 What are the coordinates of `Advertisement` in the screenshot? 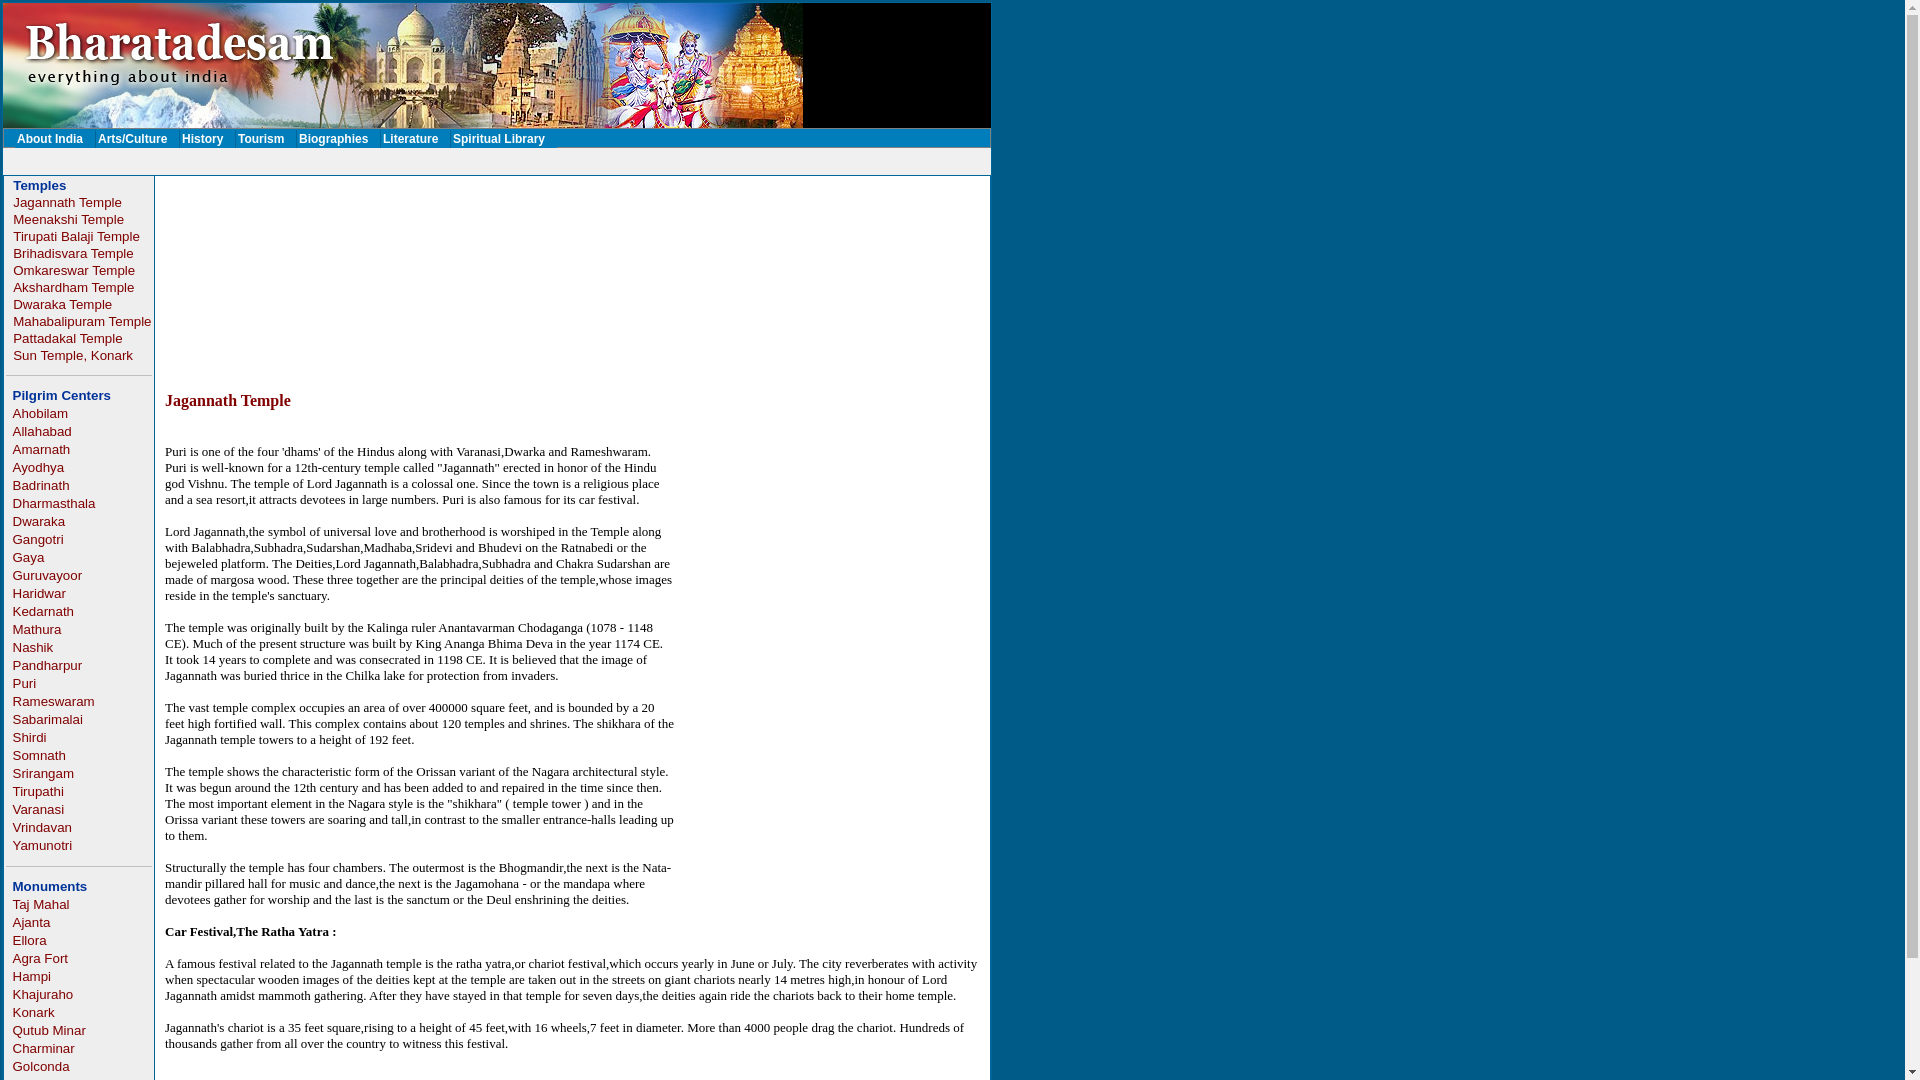 It's located at (532, 324).